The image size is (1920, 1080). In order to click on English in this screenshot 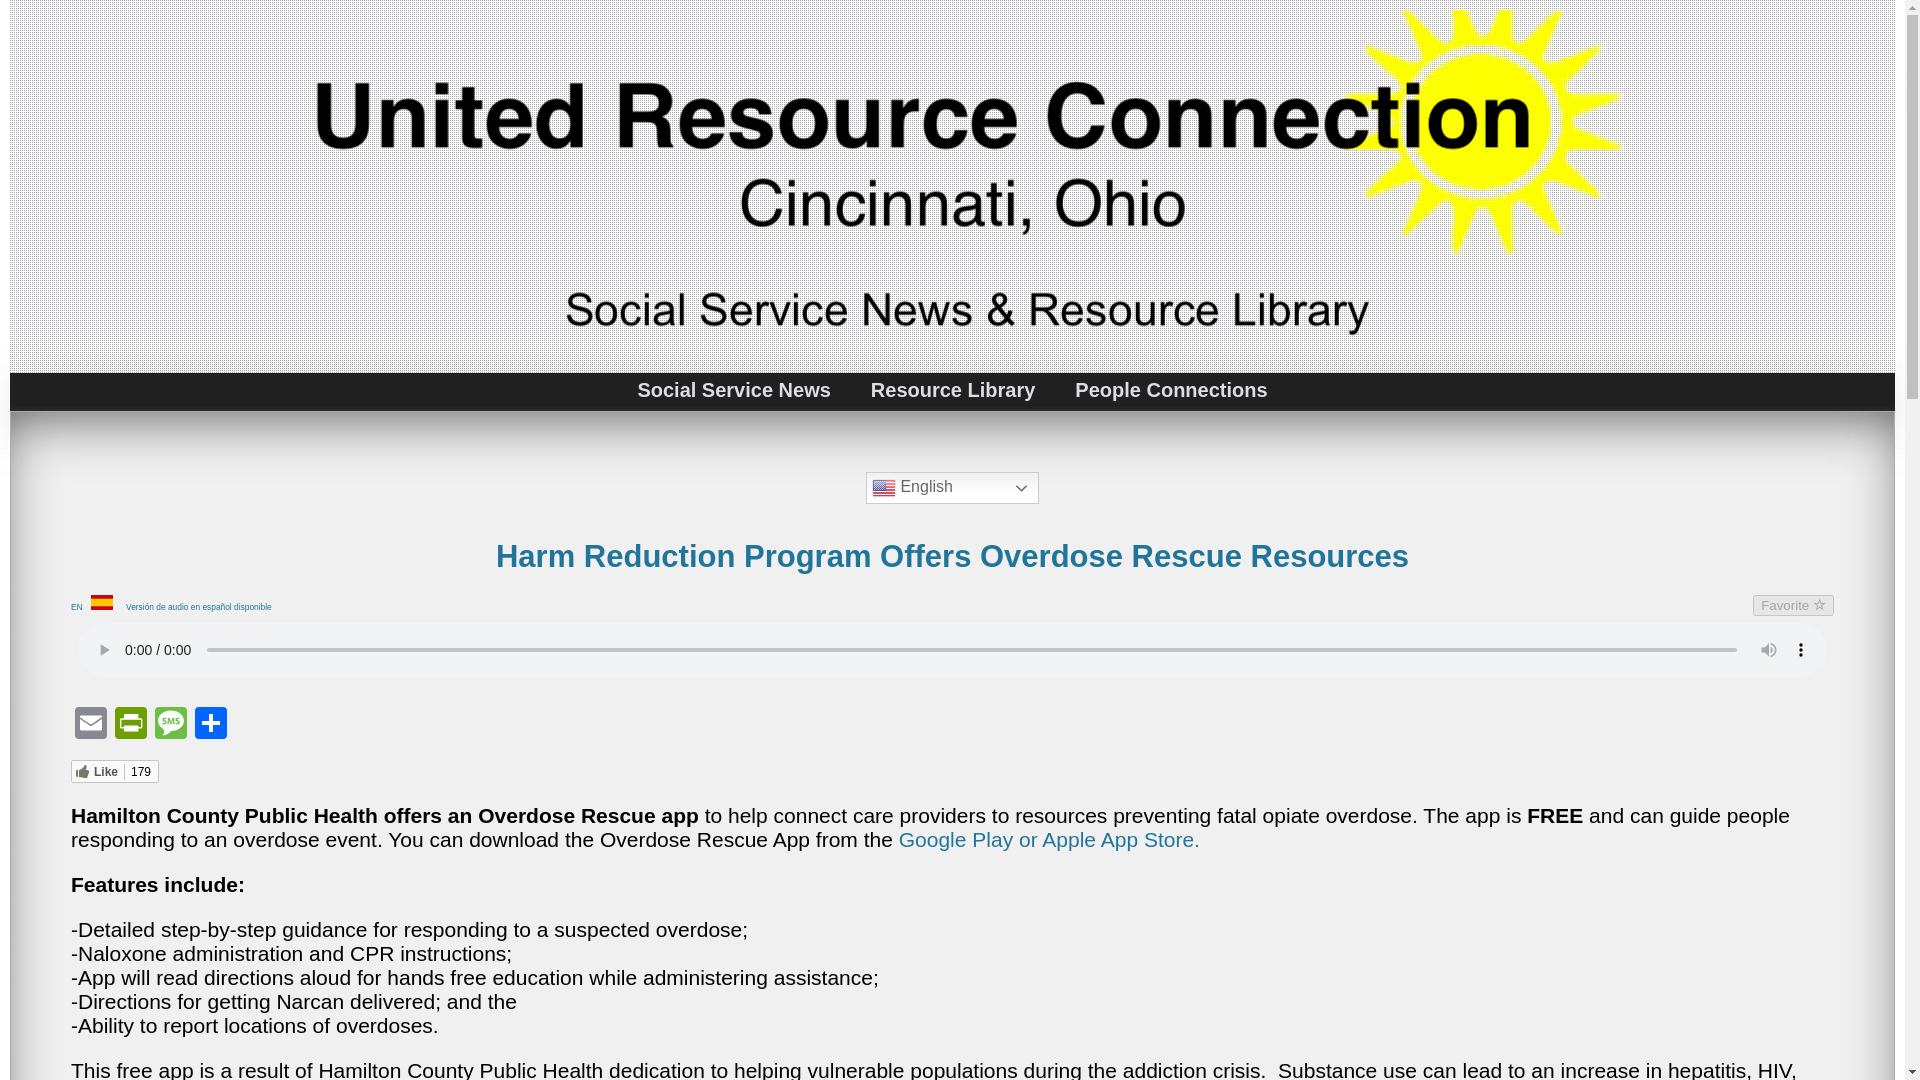, I will do `click(952, 488)`.